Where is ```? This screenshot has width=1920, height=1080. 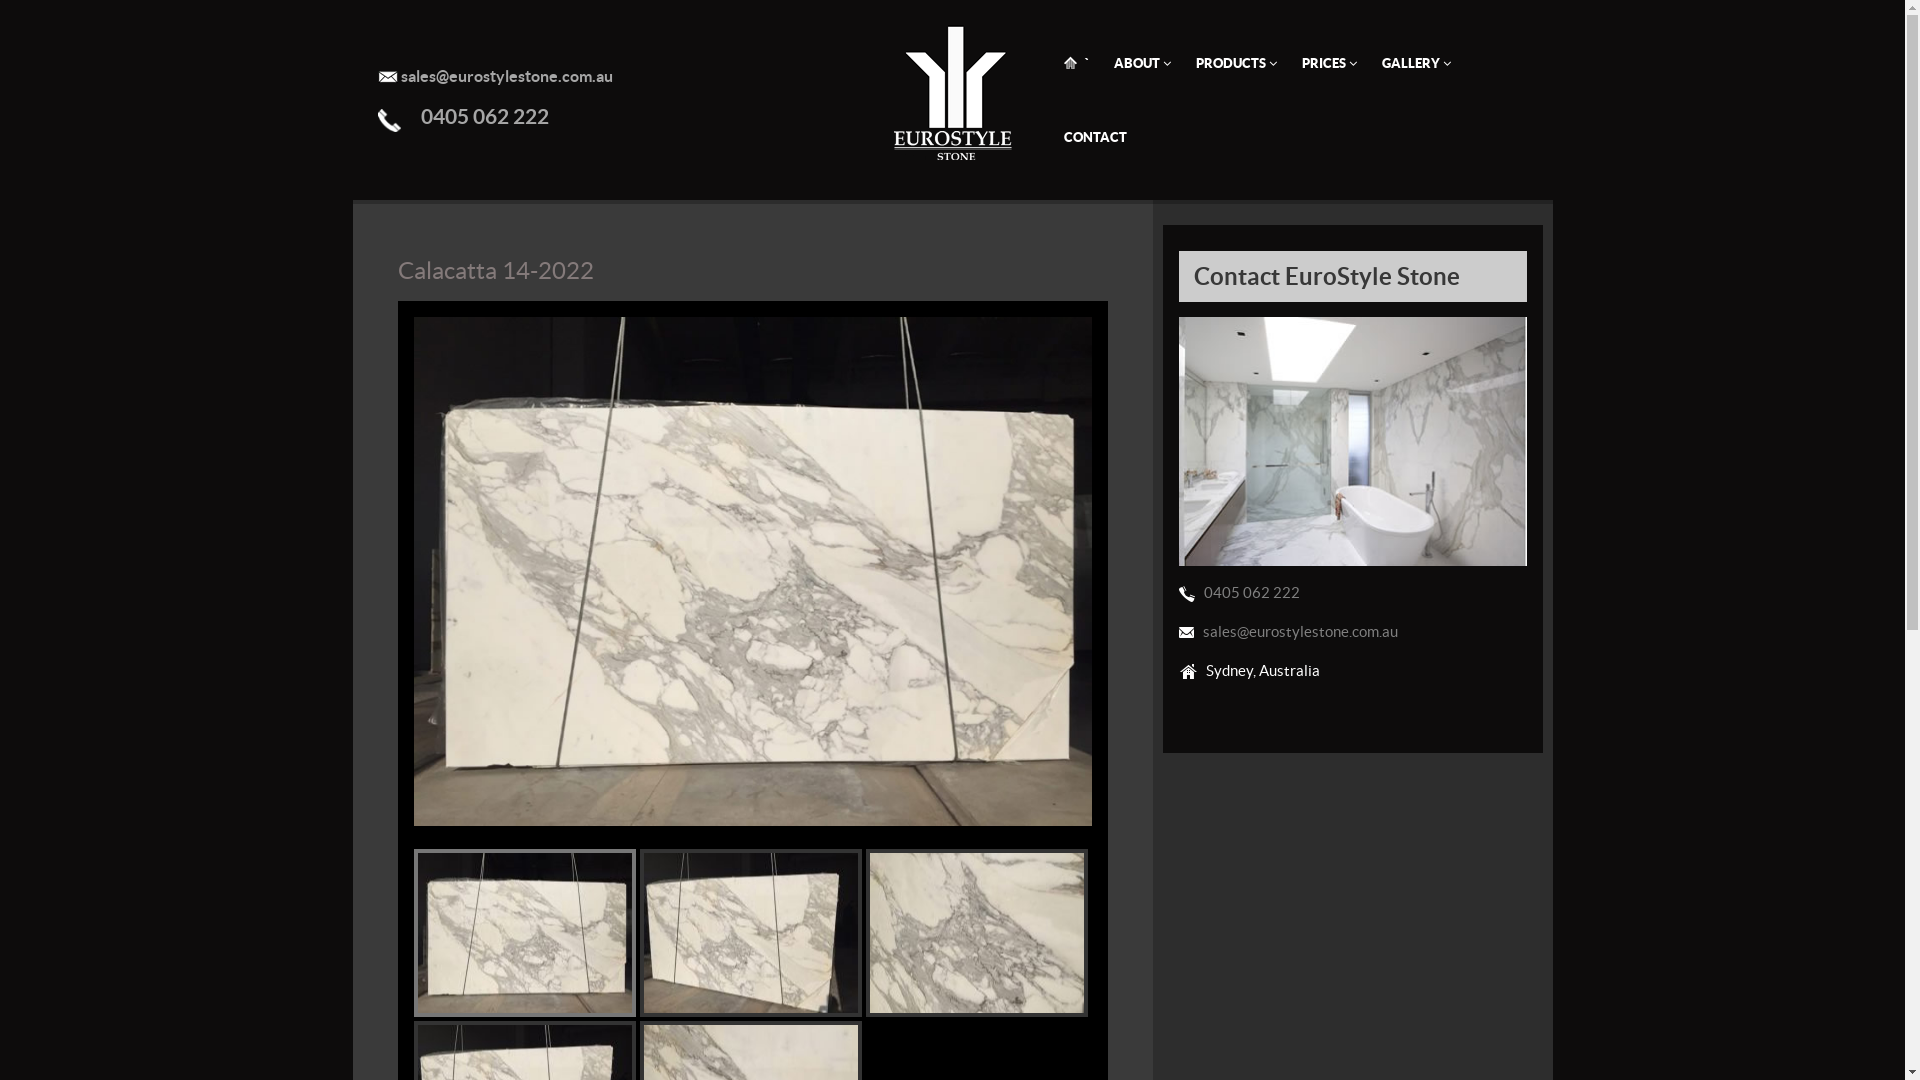 ` is located at coordinates (1076, 64).